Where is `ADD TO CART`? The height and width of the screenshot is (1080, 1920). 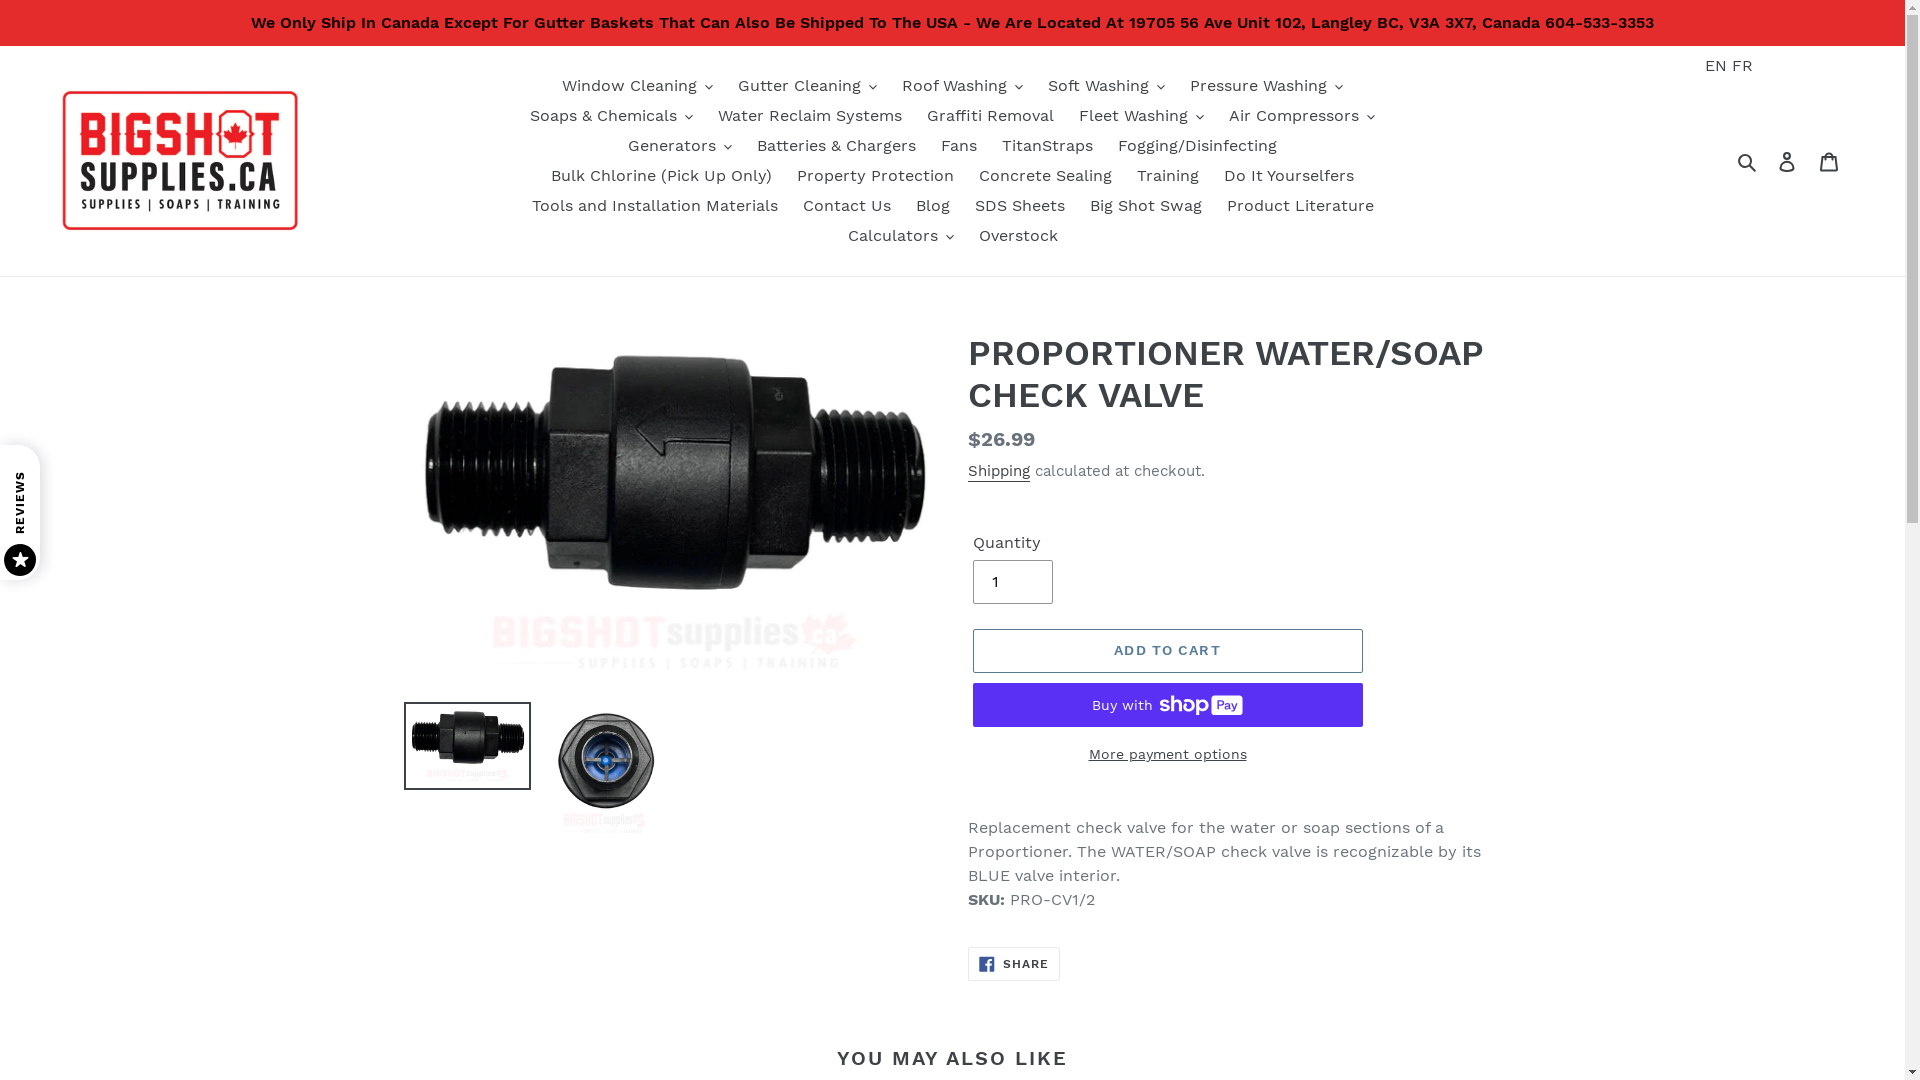 ADD TO CART is located at coordinates (1167, 651).